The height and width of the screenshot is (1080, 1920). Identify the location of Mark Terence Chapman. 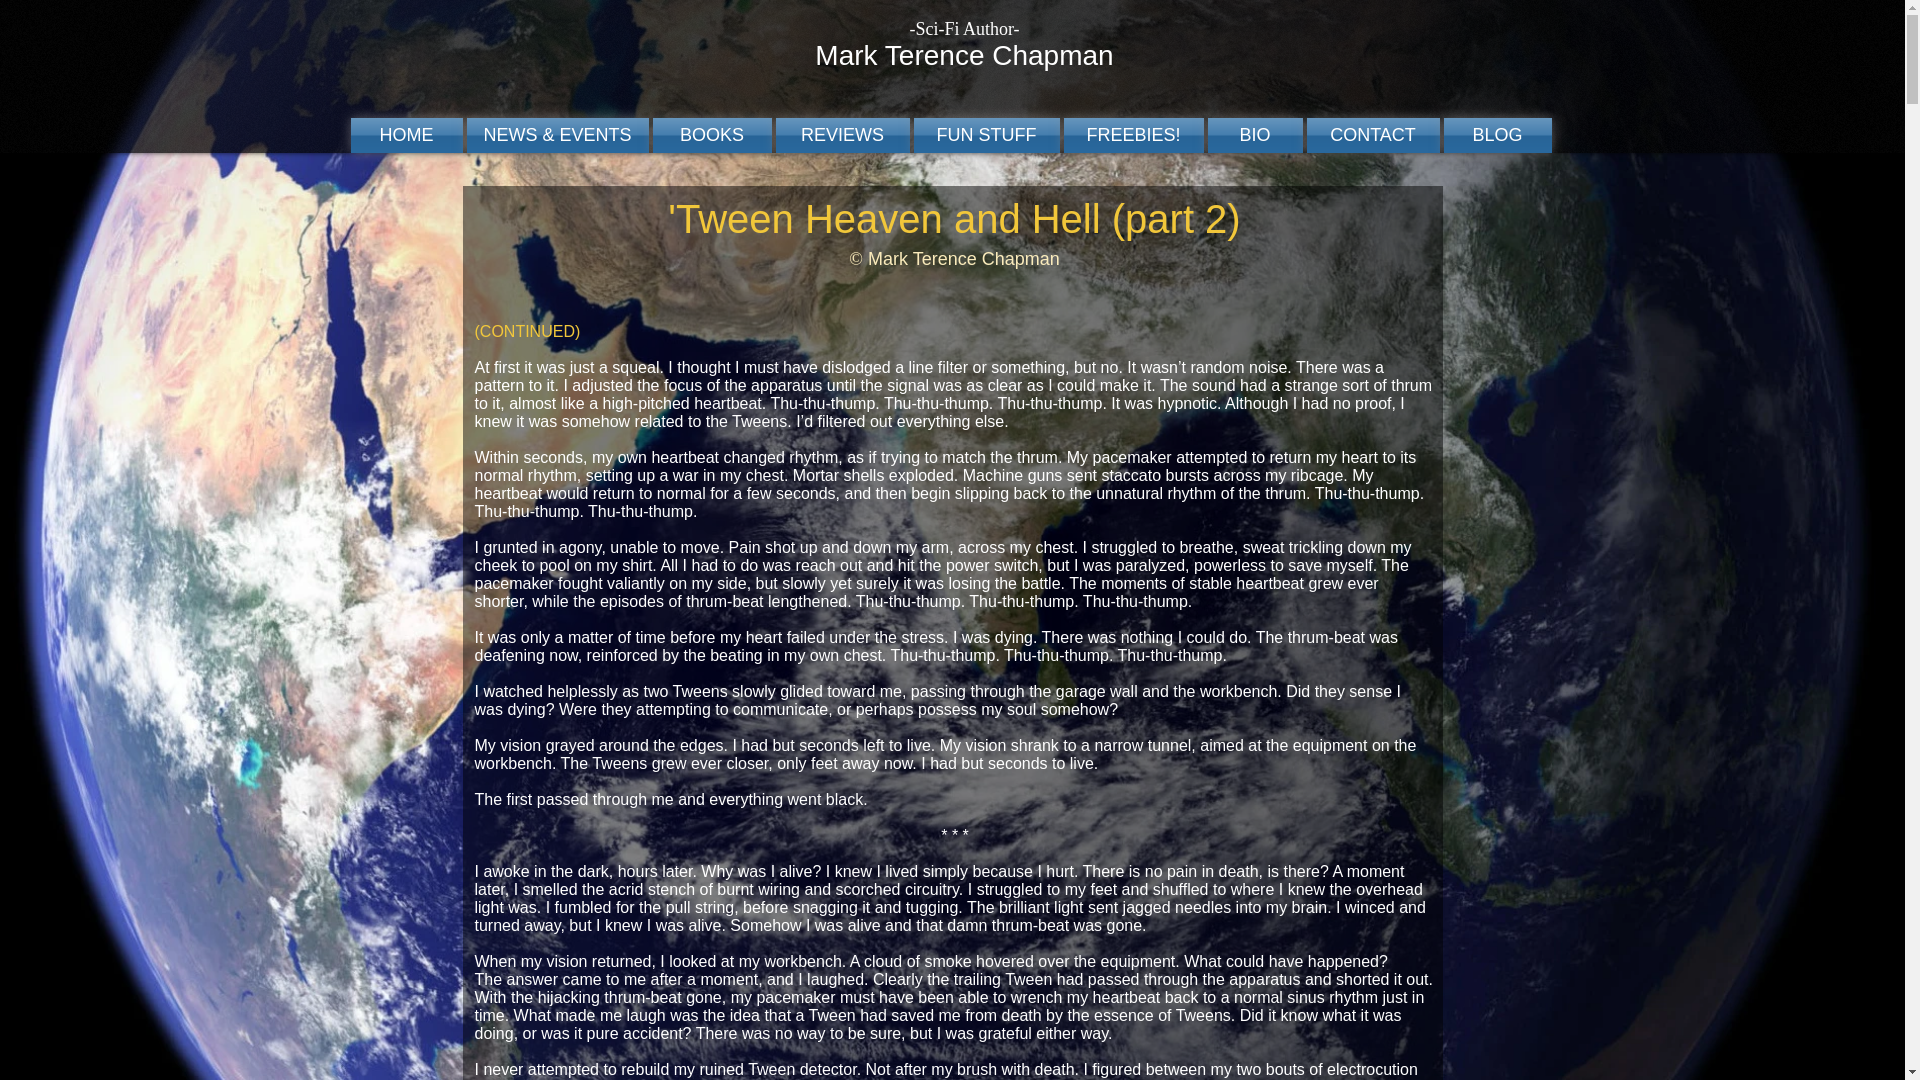
(964, 55).